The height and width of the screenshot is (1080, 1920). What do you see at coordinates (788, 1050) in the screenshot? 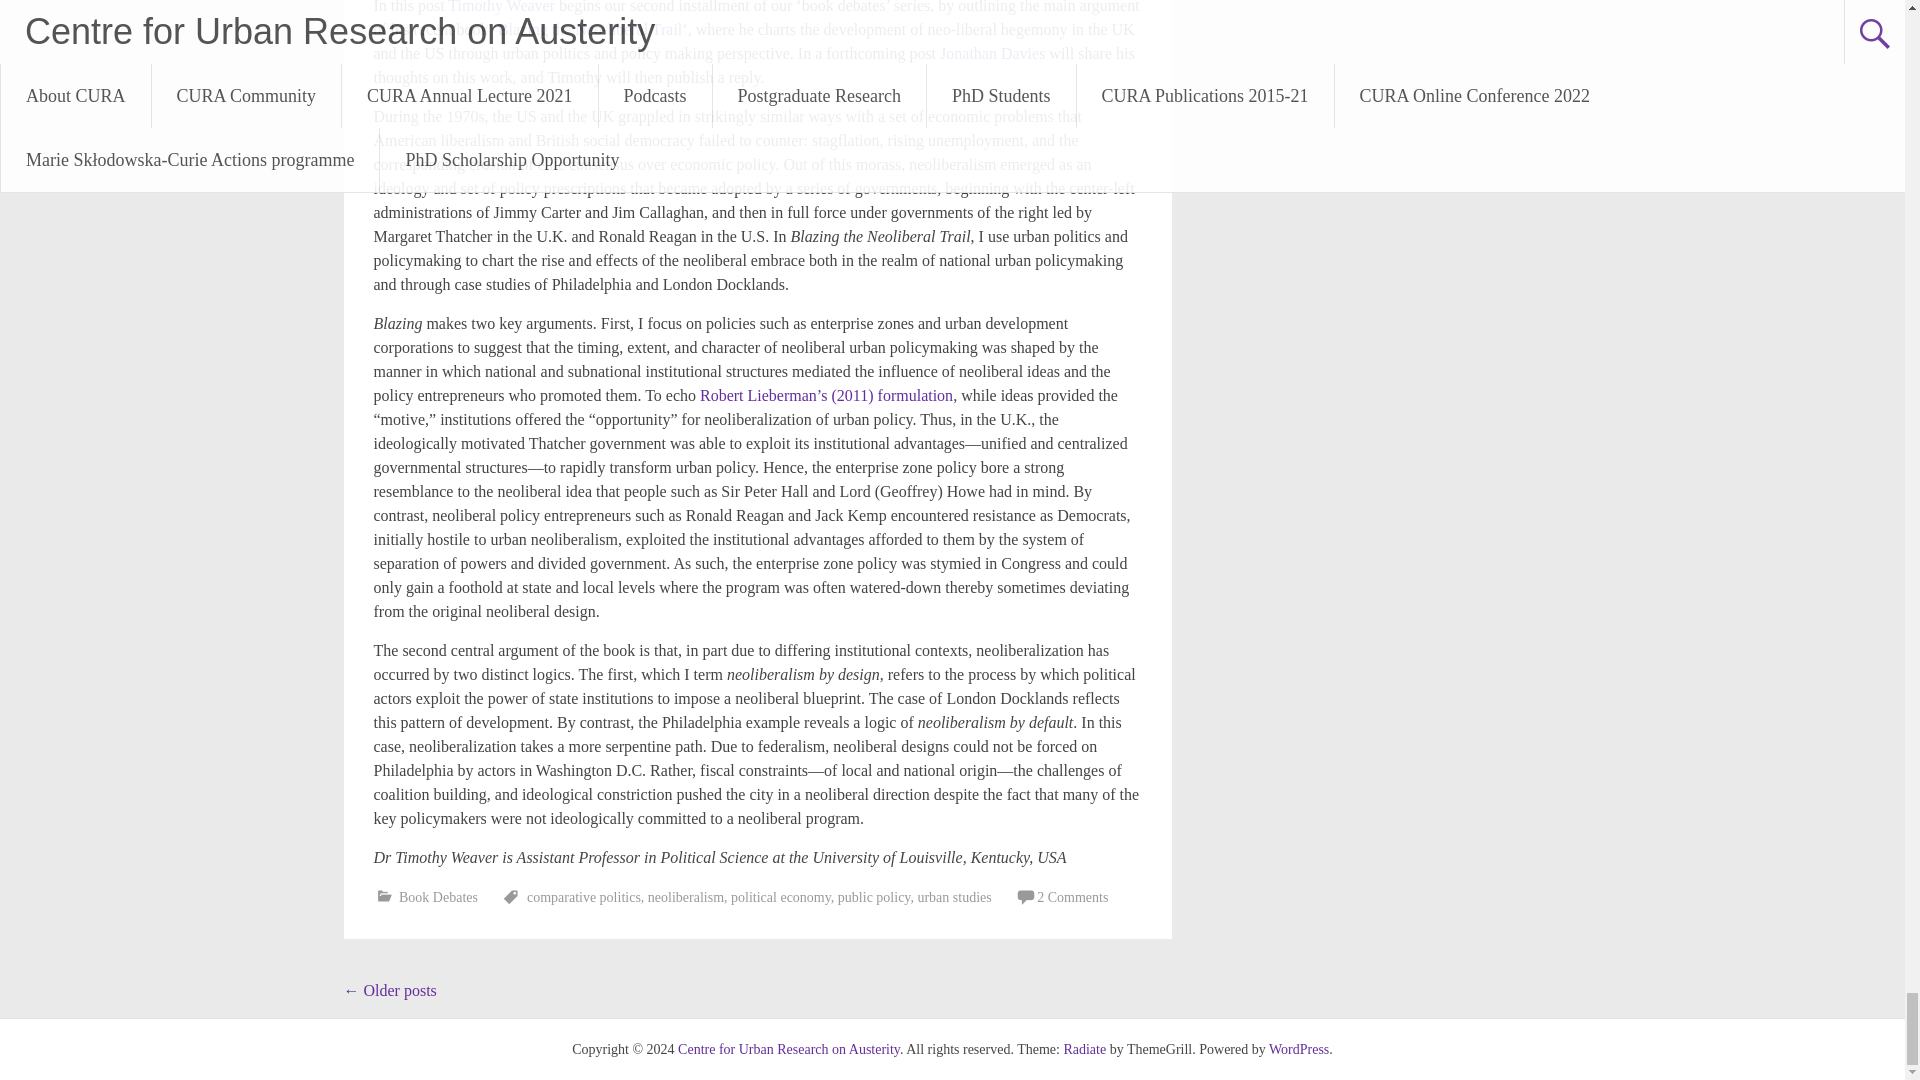
I see `Centre for Urban Research on Austerity` at bounding box center [788, 1050].